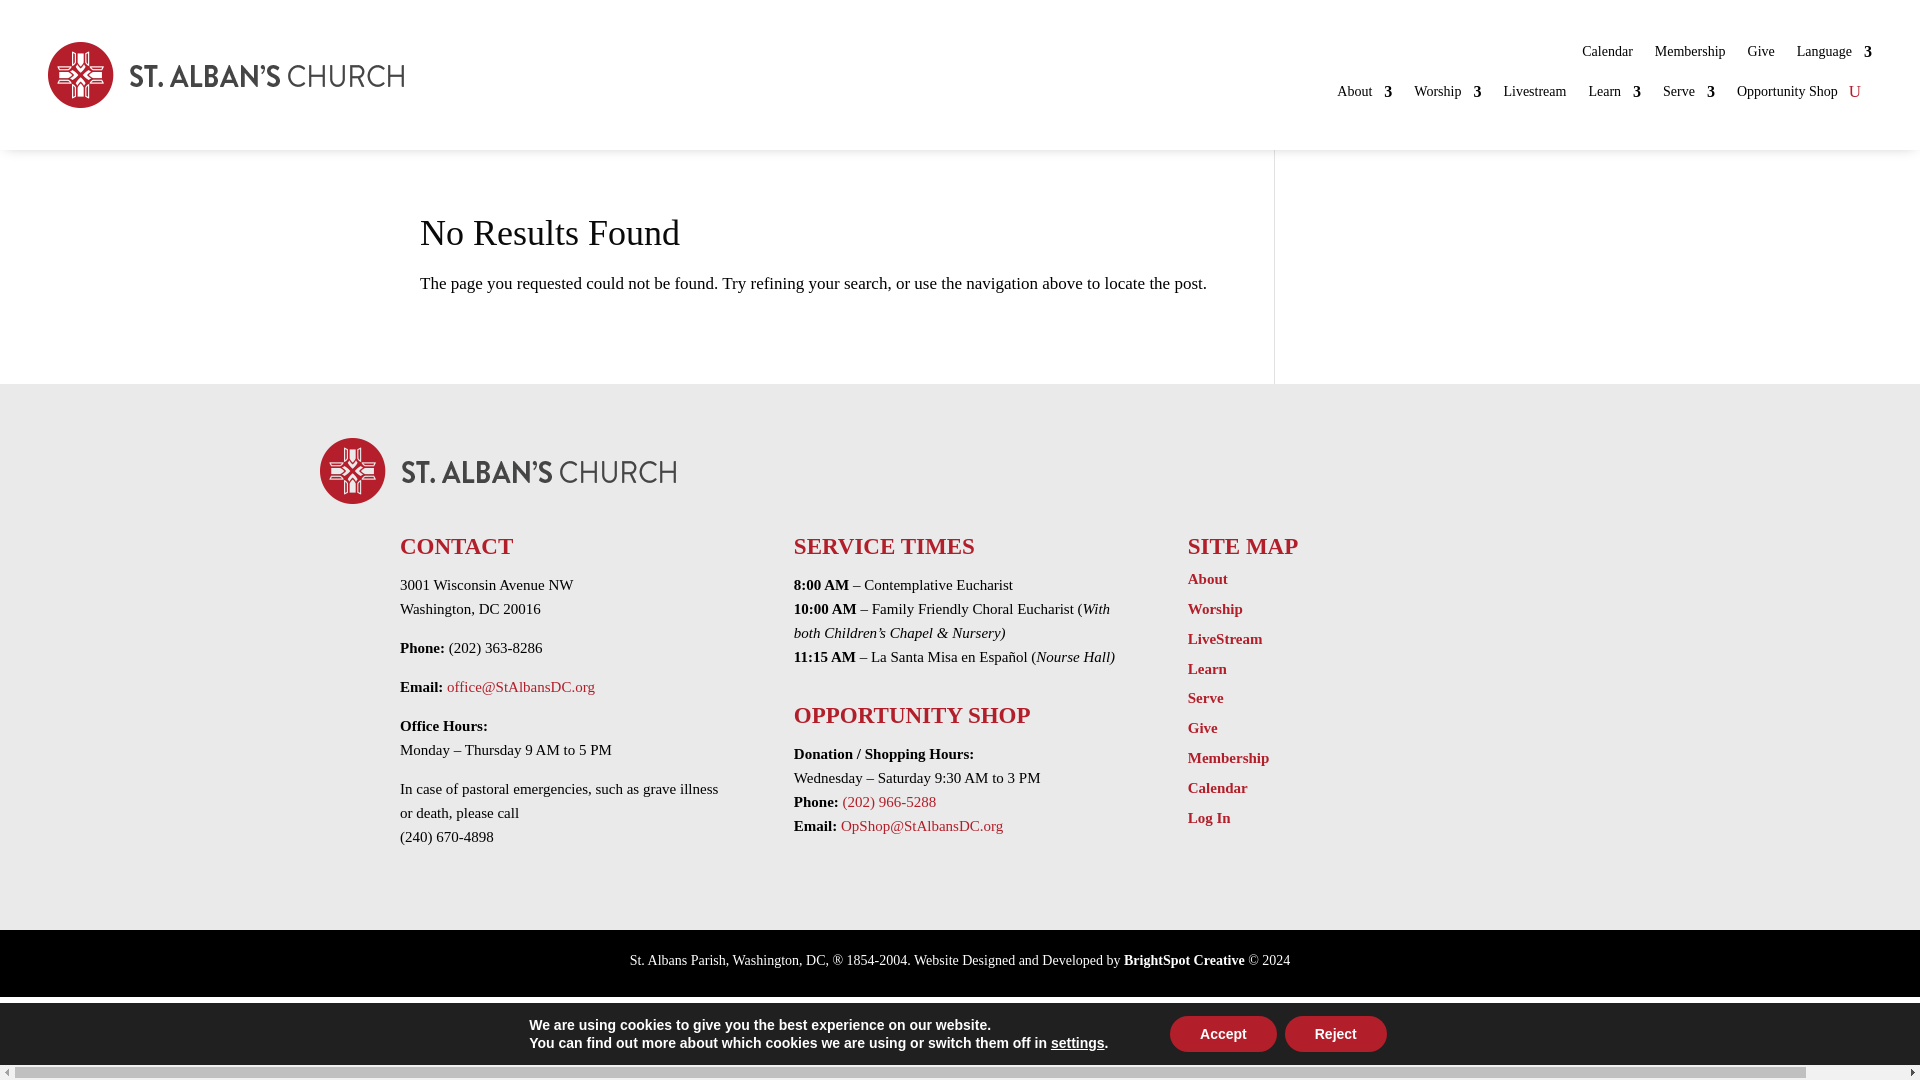  Describe the element at coordinates (1688, 96) in the screenshot. I see `Serve` at that location.